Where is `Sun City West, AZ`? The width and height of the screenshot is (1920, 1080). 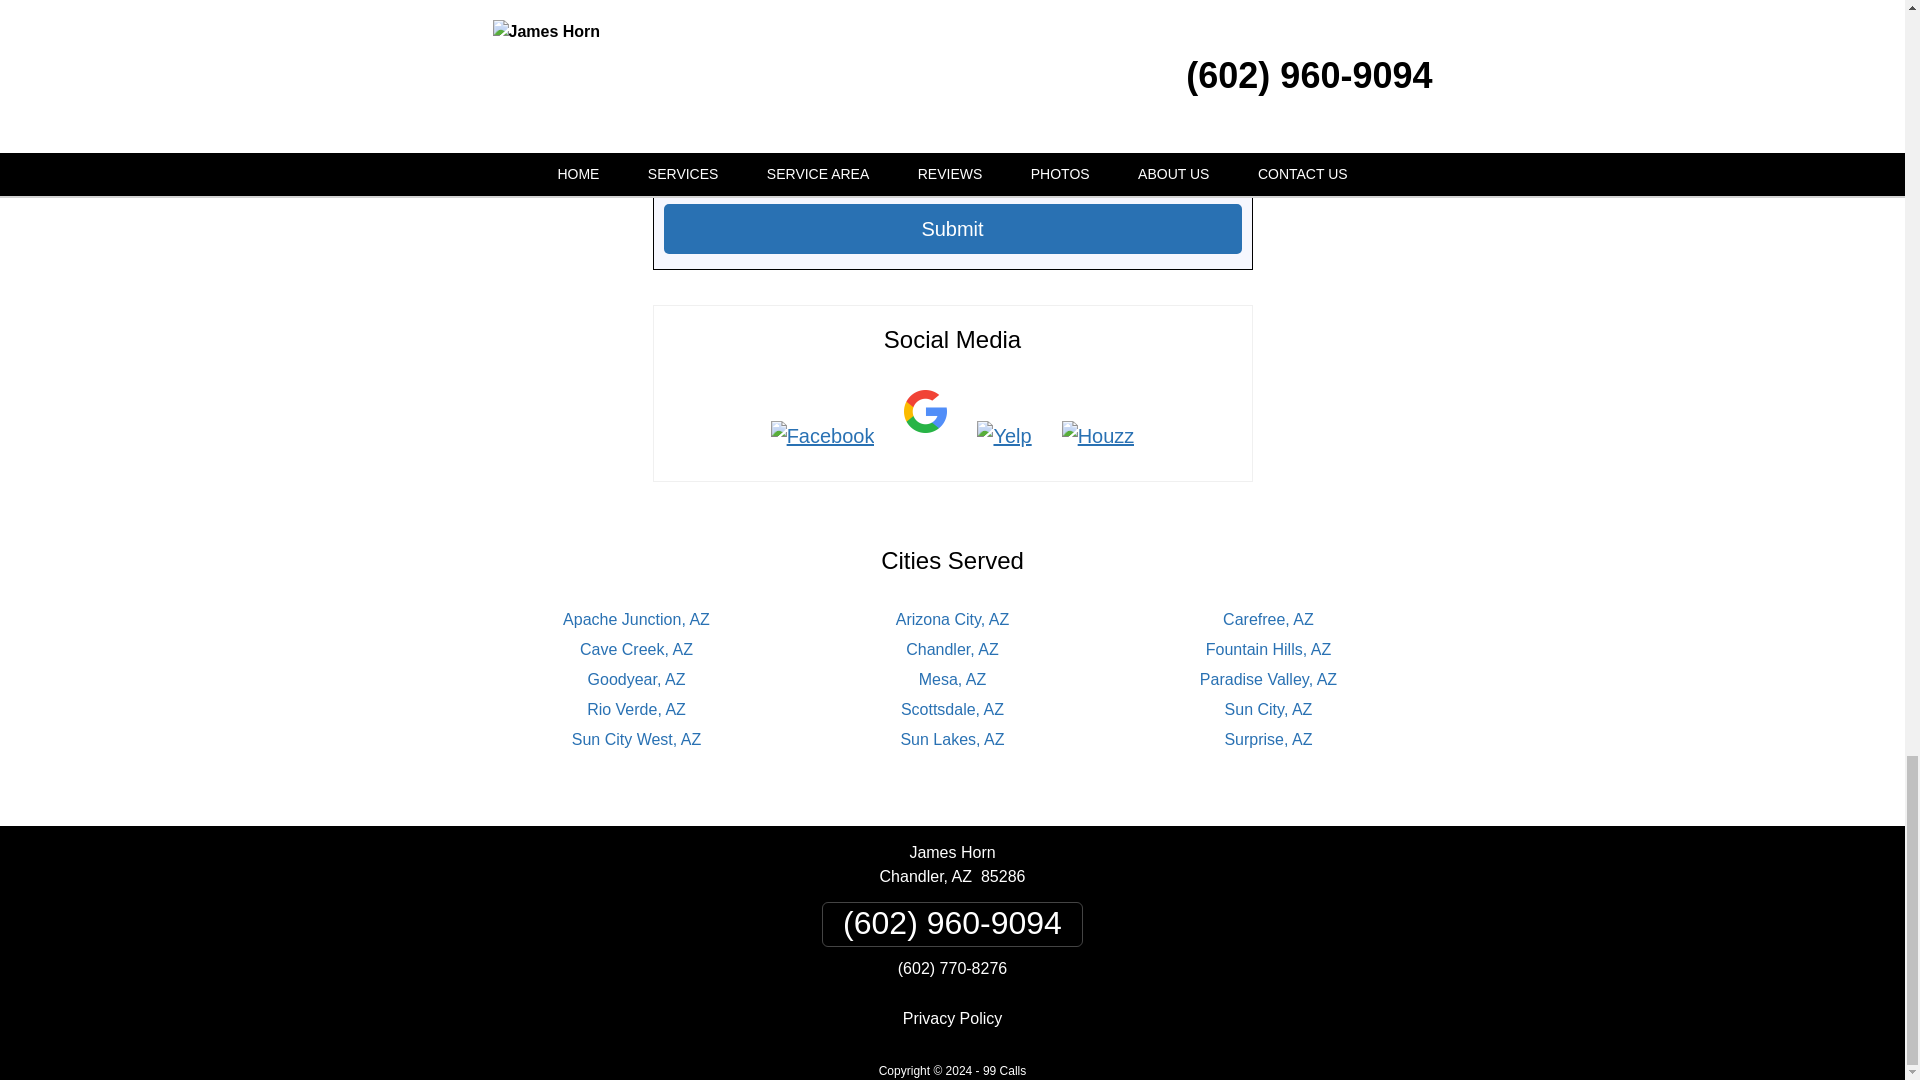 Sun City West, AZ is located at coordinates (637, 740).